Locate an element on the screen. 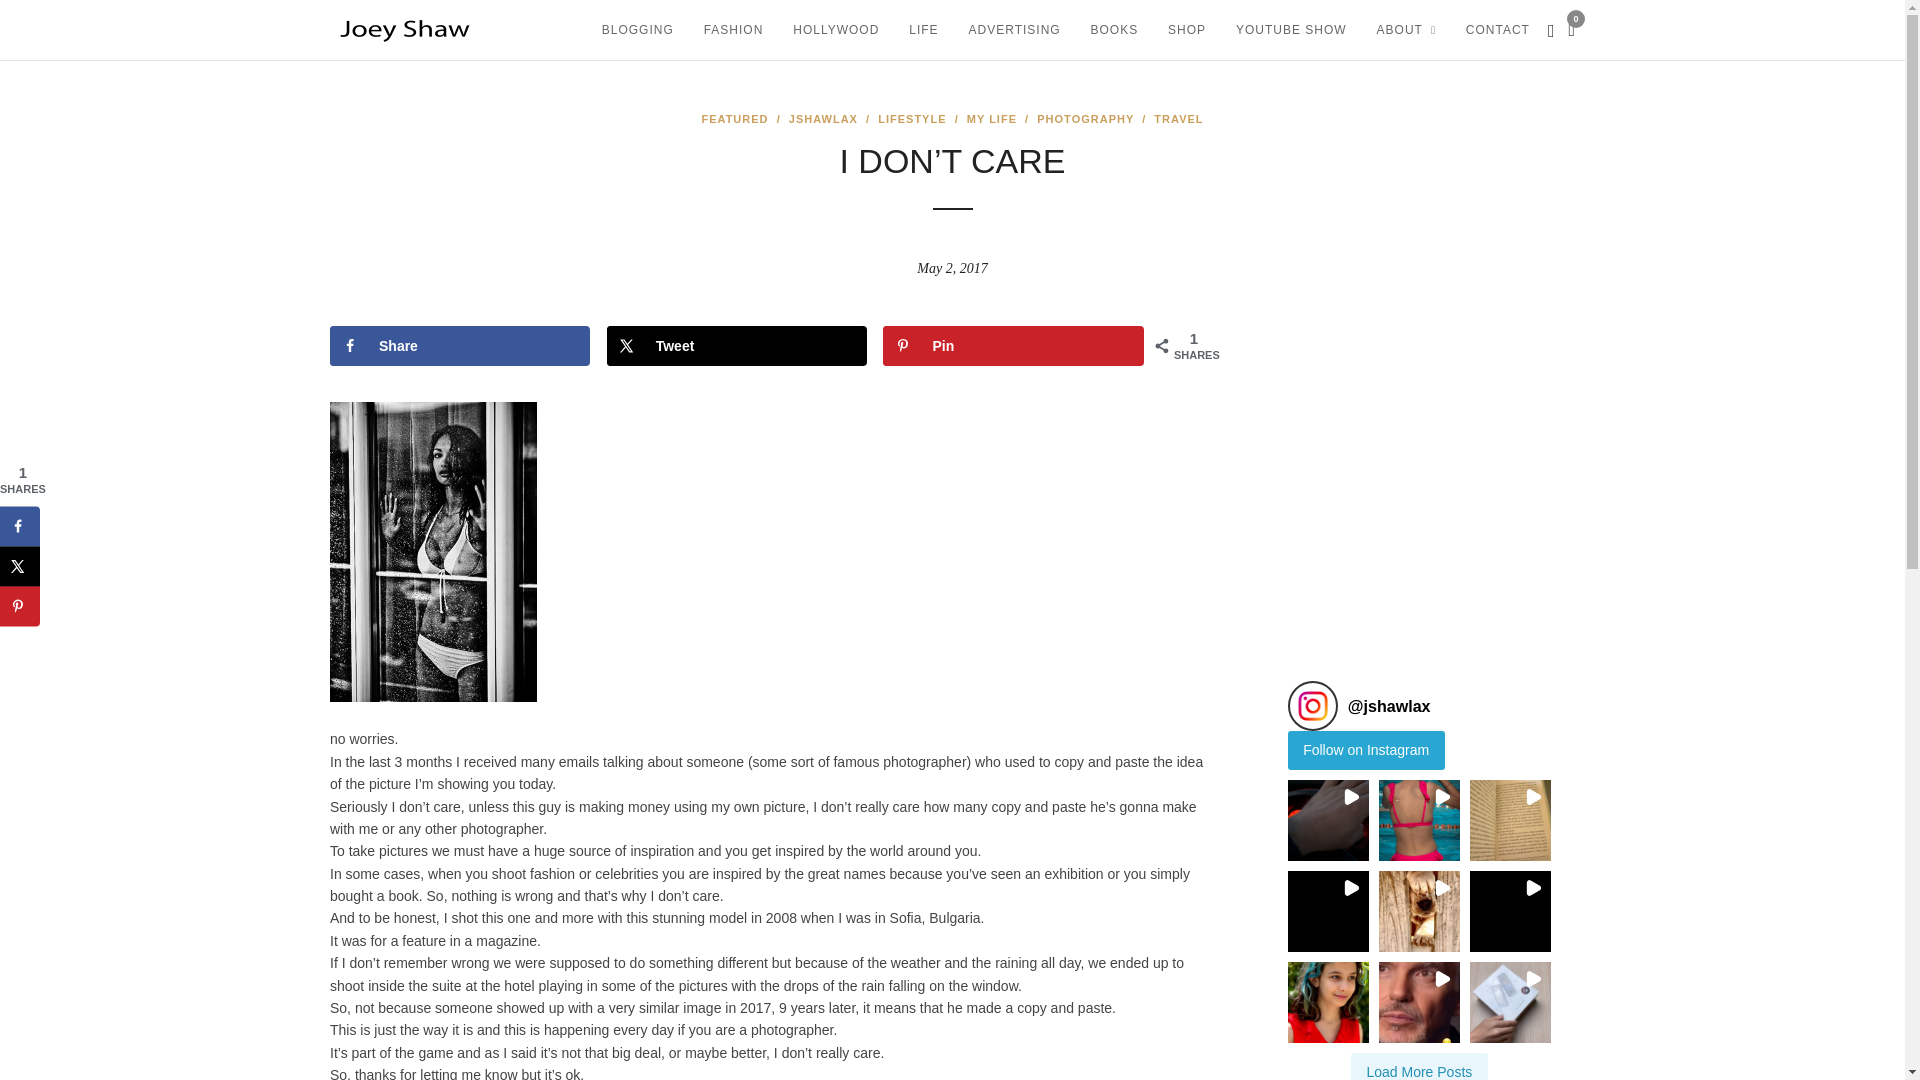  HOLLYWOOD is located at coordinates (836, 30).